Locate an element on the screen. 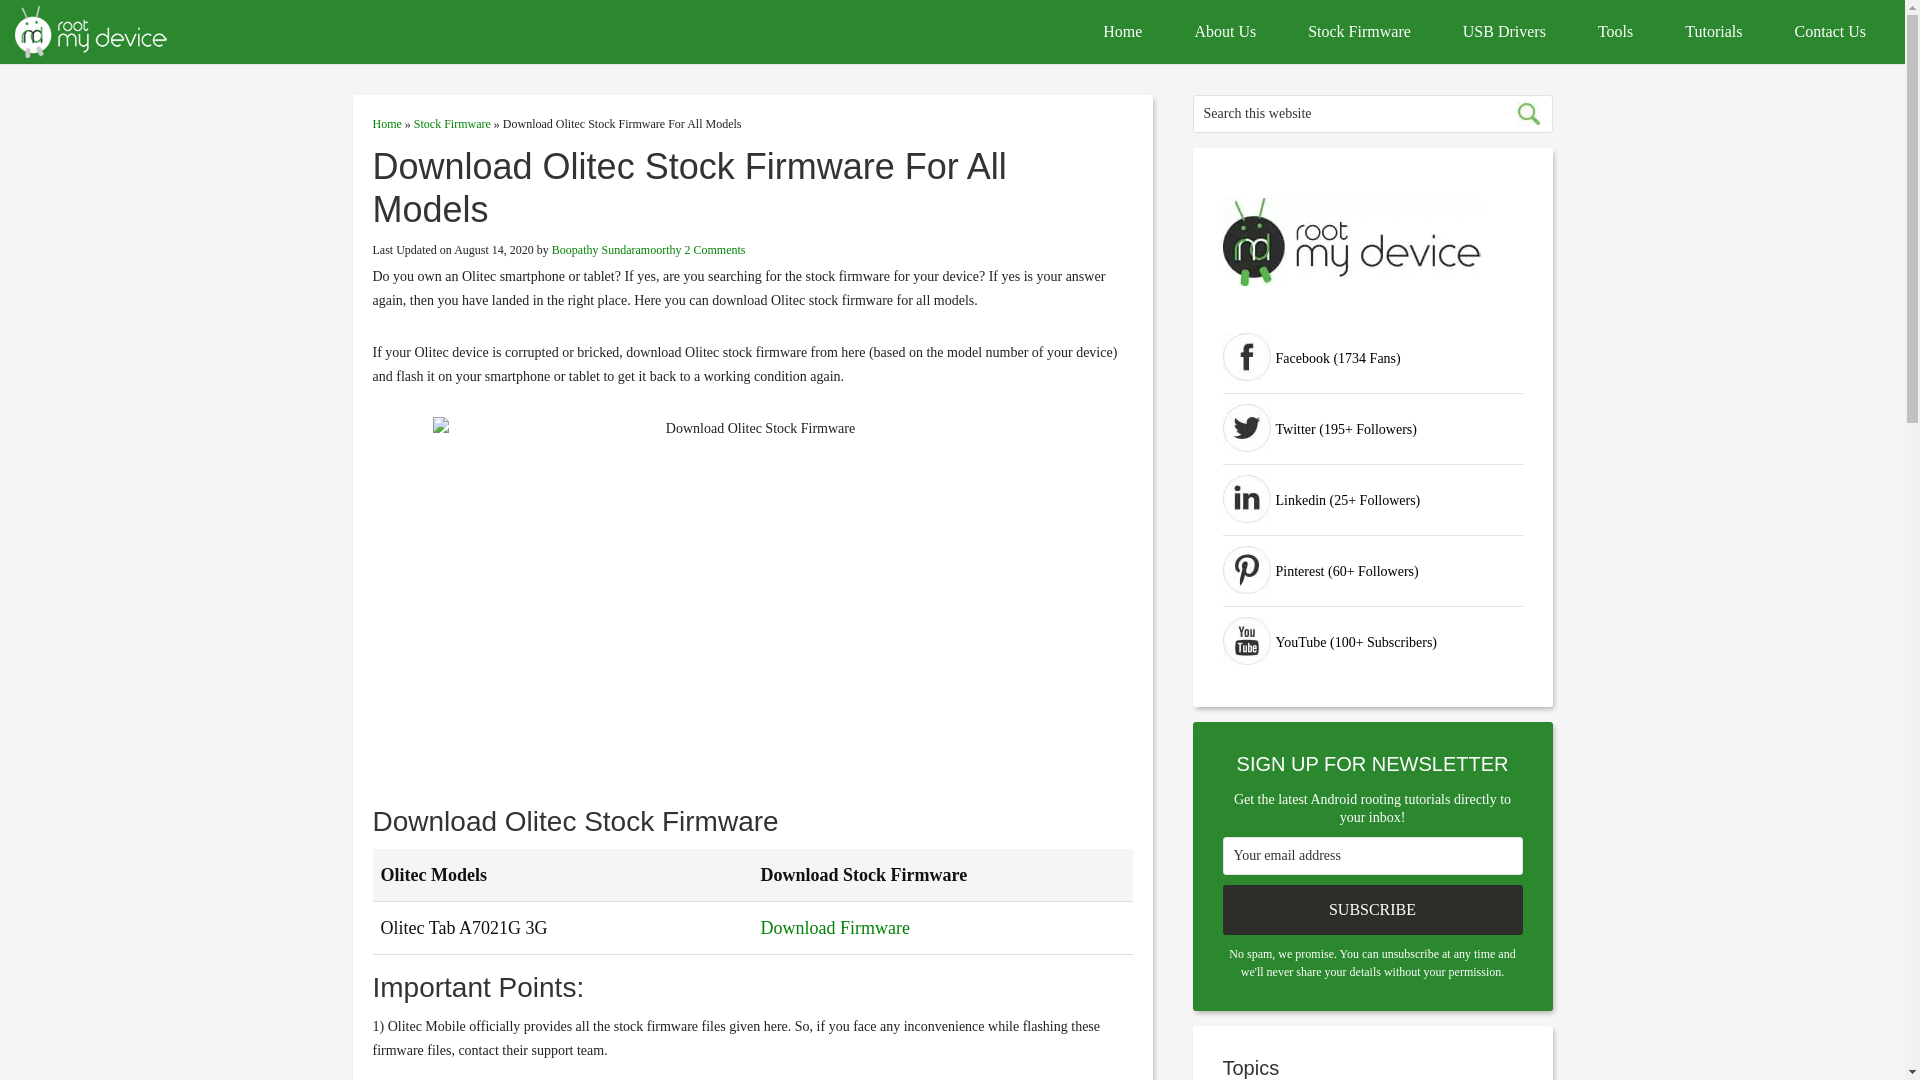 This screenshot has height=1080, width=1920. Tutorials is located at coordinates (1713, 32).